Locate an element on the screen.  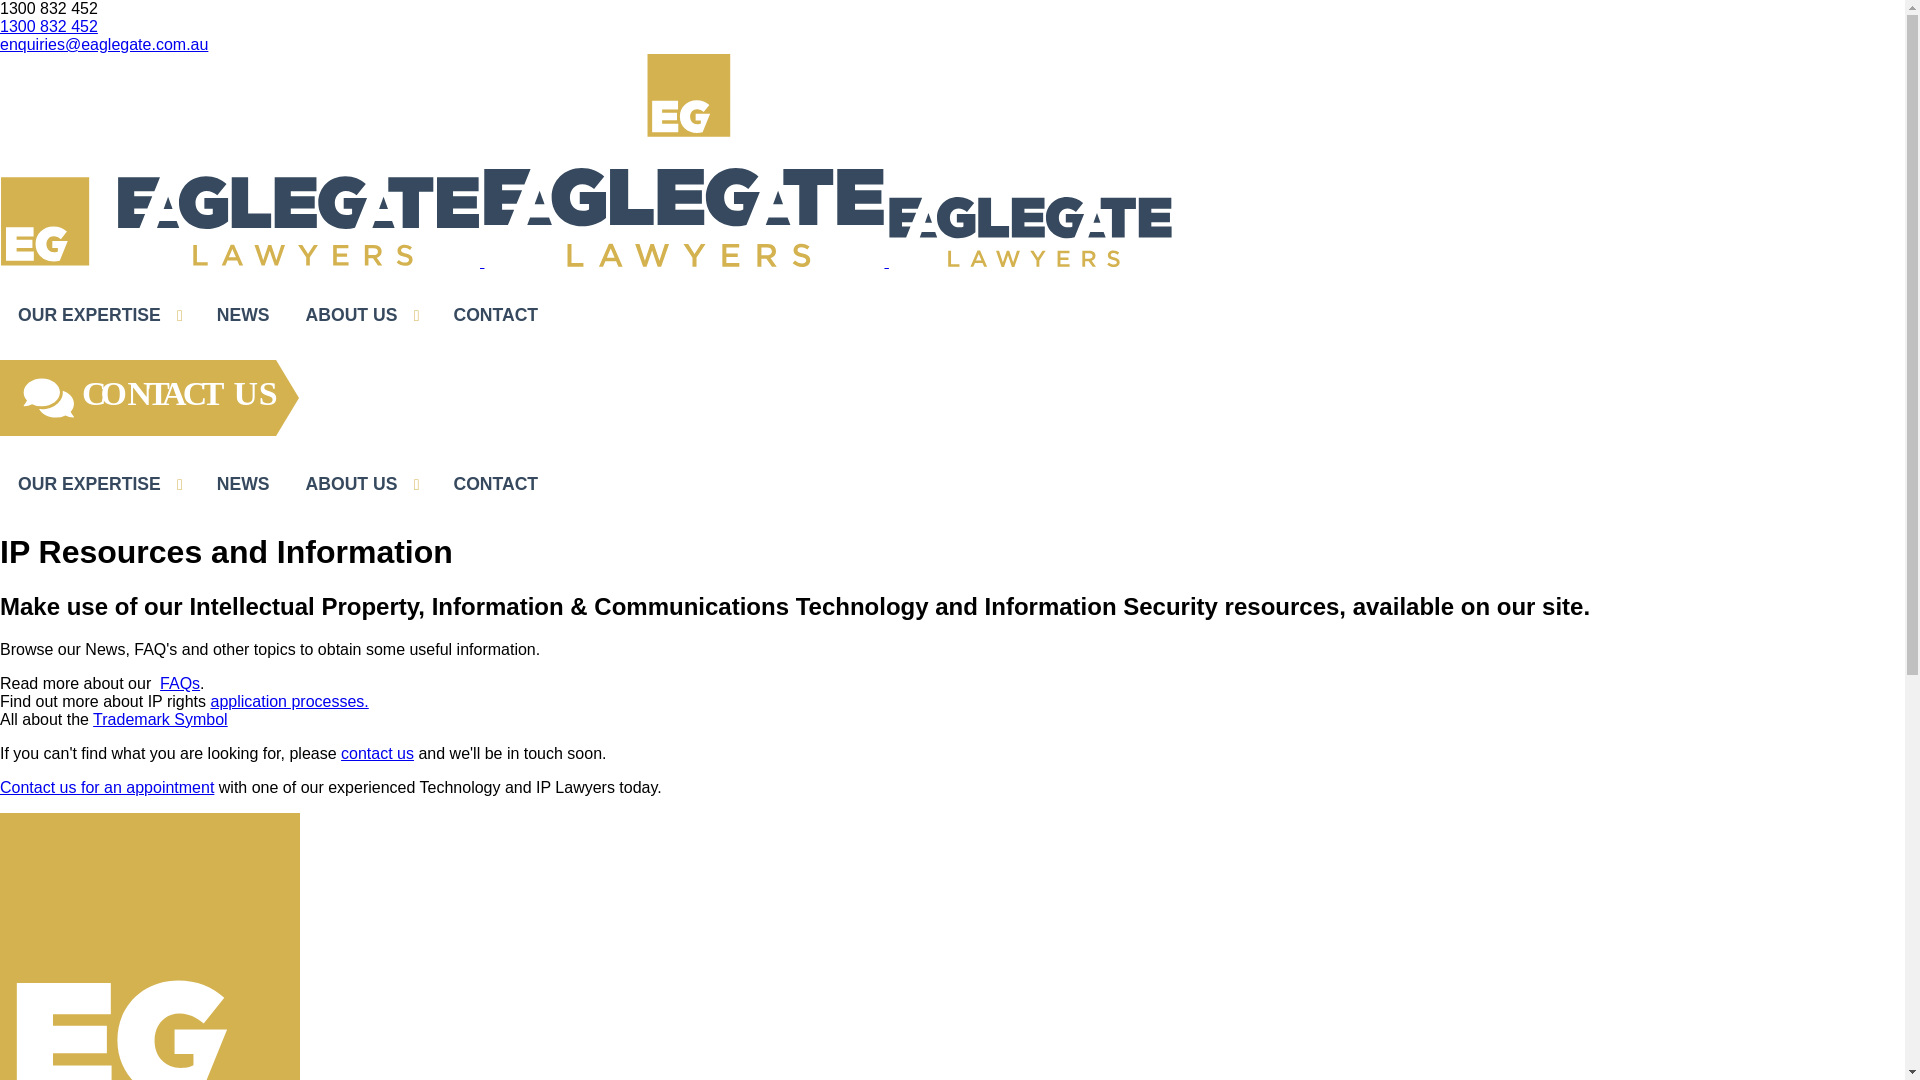
Trademark Symbol is located at coordinates (160, 720).